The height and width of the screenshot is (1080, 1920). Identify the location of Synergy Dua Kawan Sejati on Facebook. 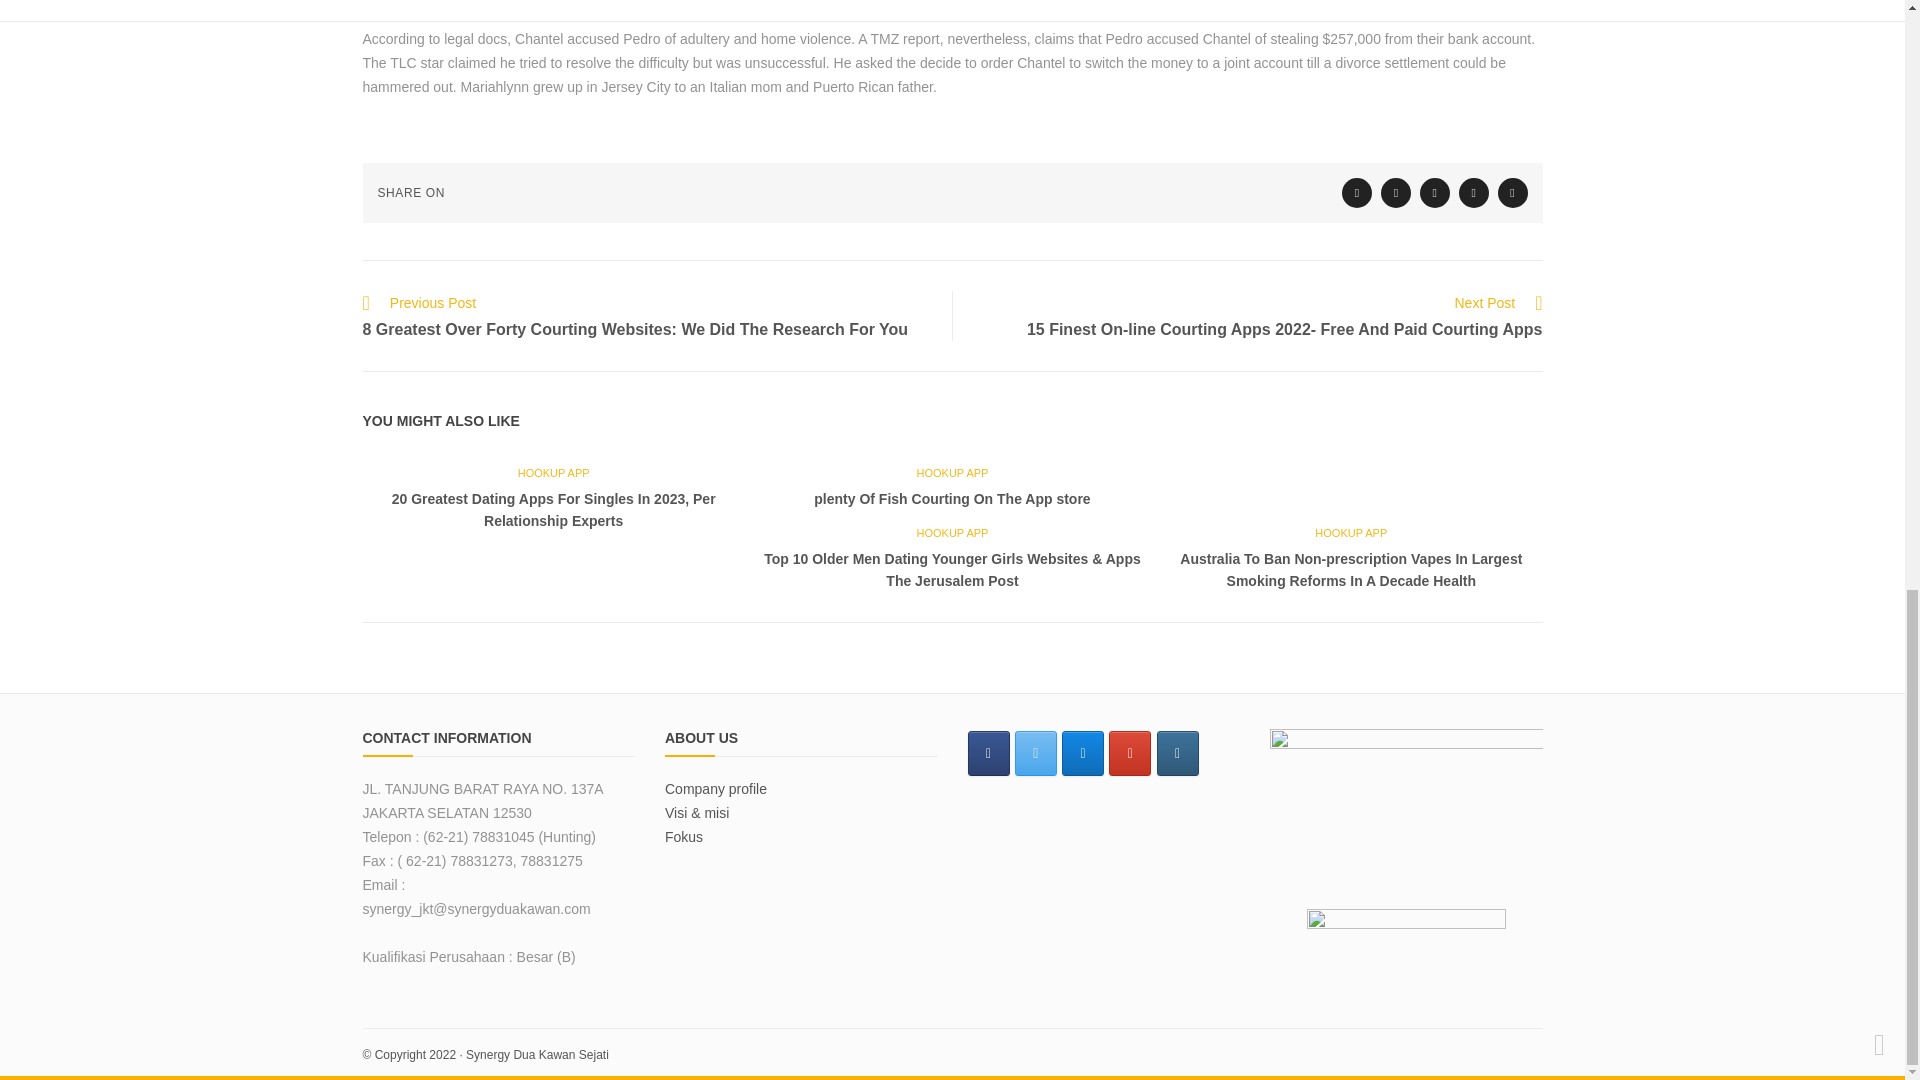
(988, 754).